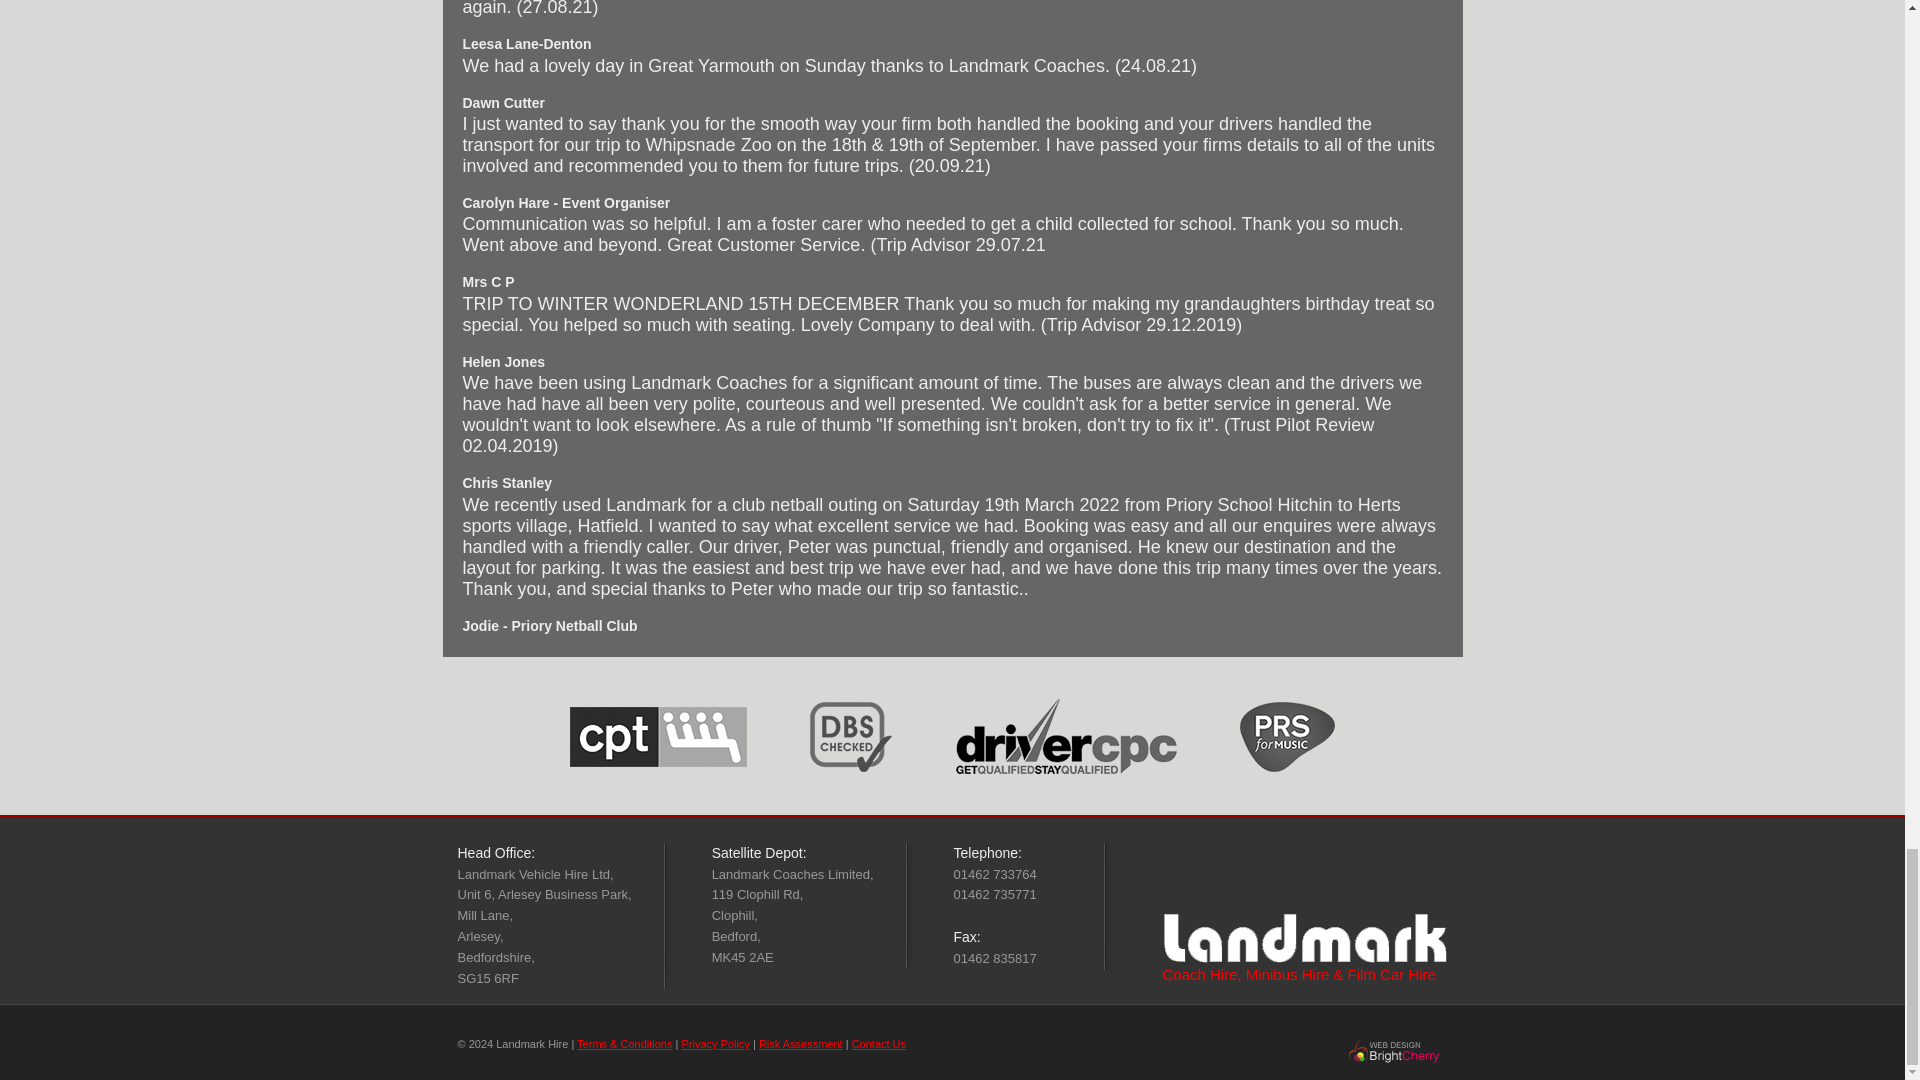  Describe the element at coordinates (1066, 738) in the screenshot. I see `Driver CPC` at that location.